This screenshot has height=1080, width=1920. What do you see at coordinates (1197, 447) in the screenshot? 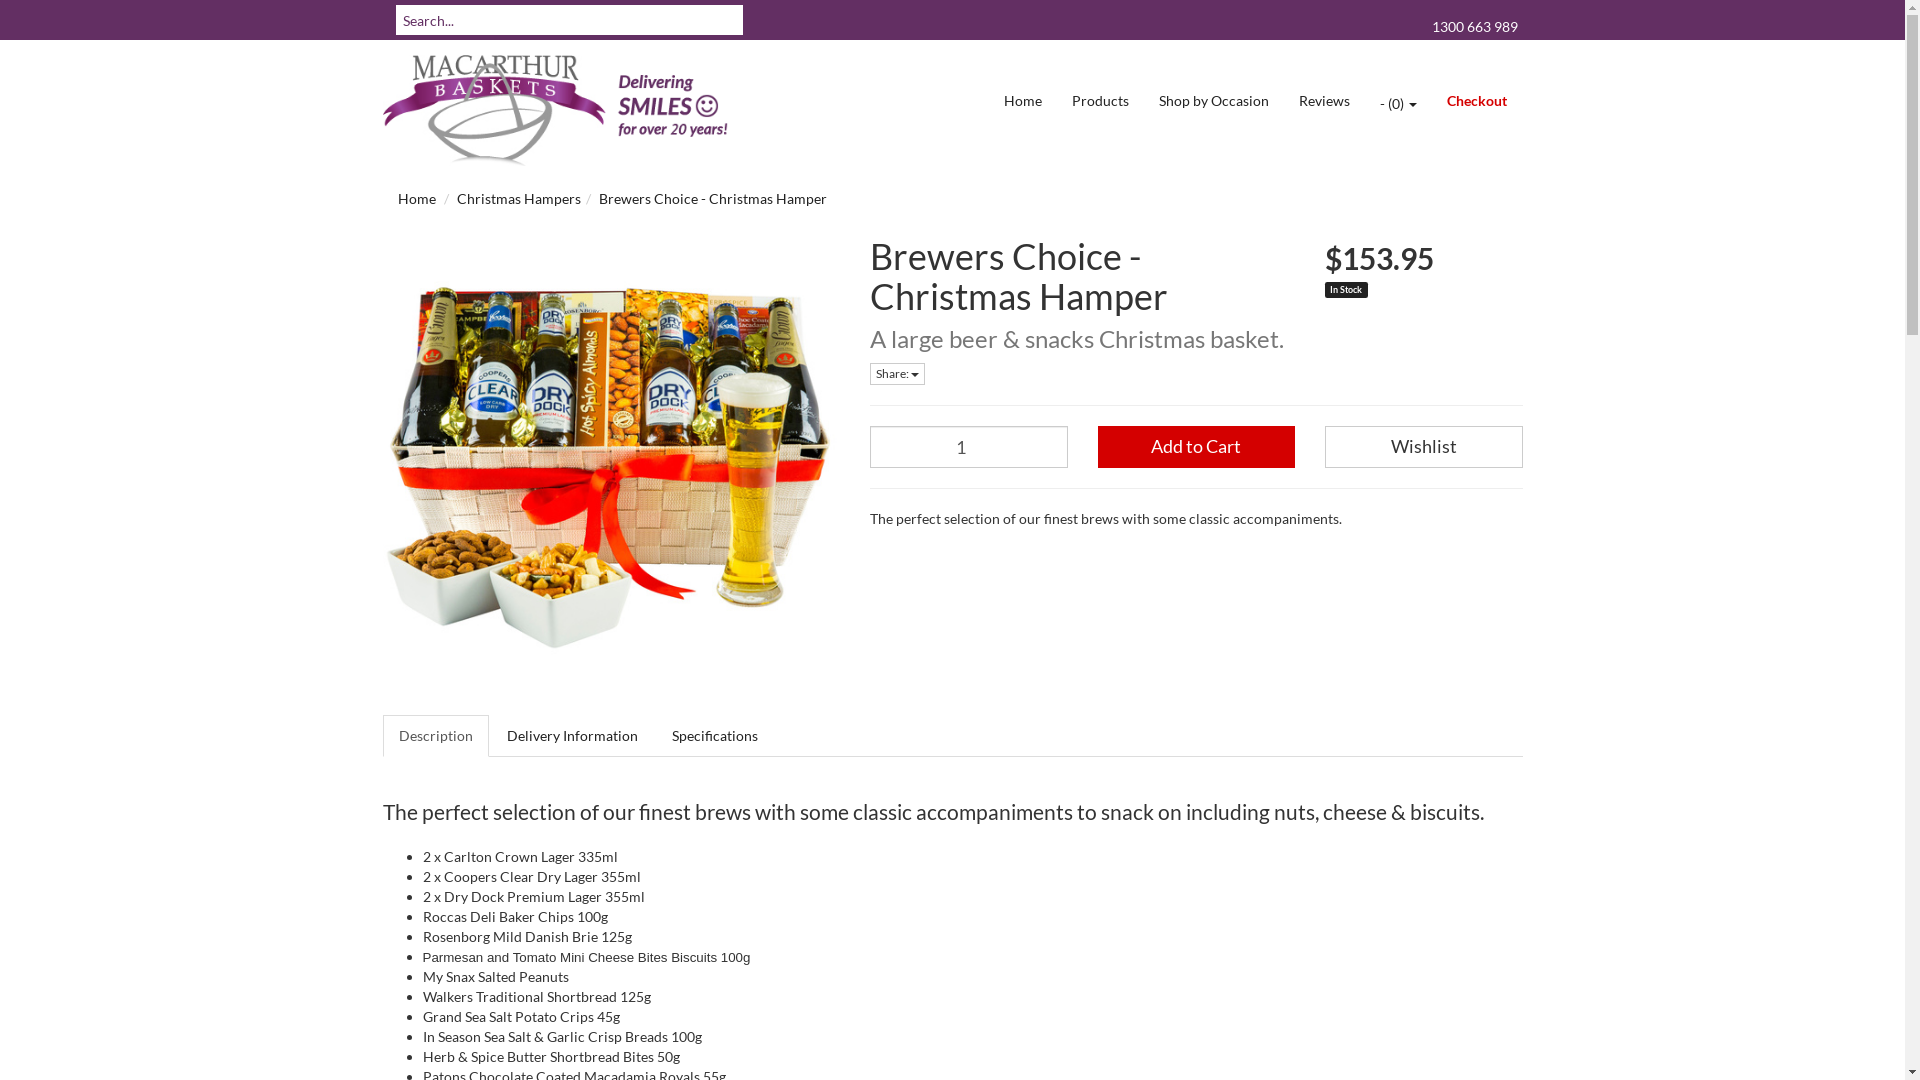
I see `Add to Cart` at bounding box center [1197, 447].